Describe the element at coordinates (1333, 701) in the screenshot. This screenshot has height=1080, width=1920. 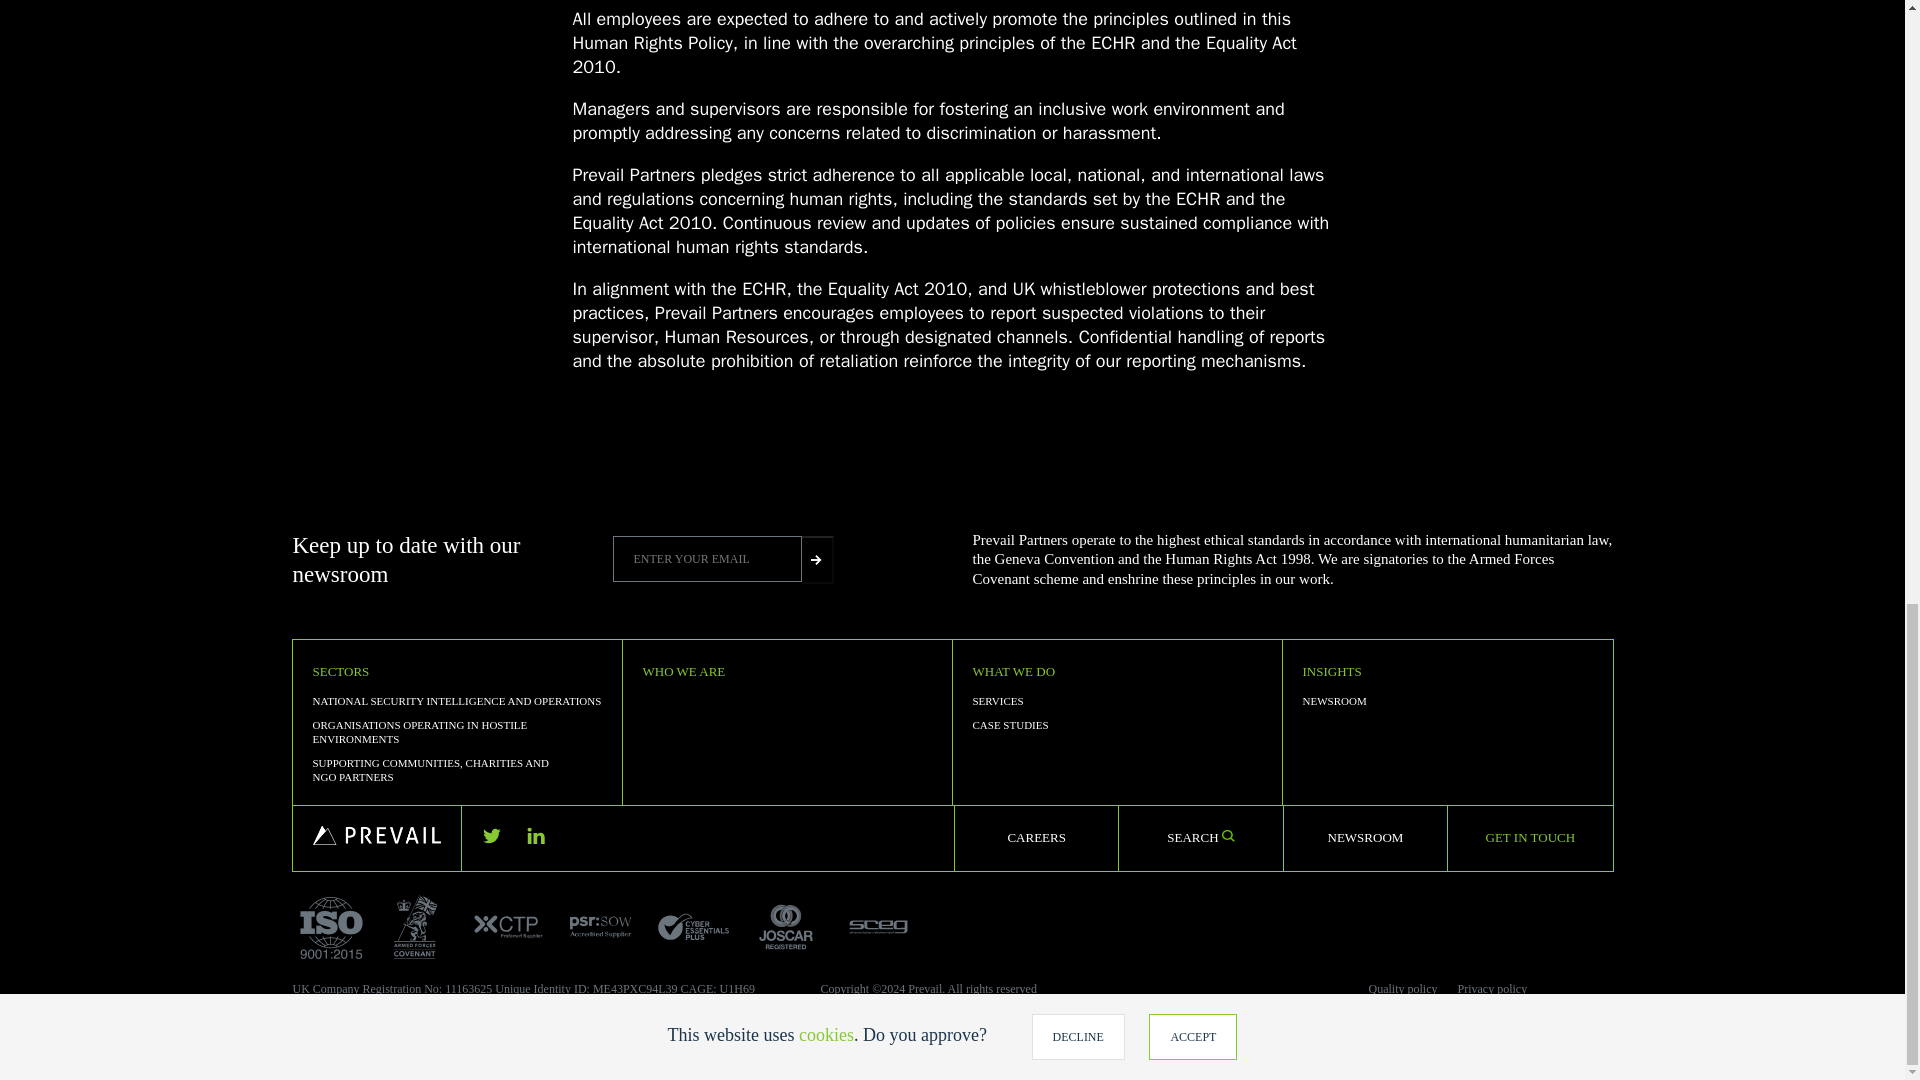
I see `NEWSROOM` at that location.